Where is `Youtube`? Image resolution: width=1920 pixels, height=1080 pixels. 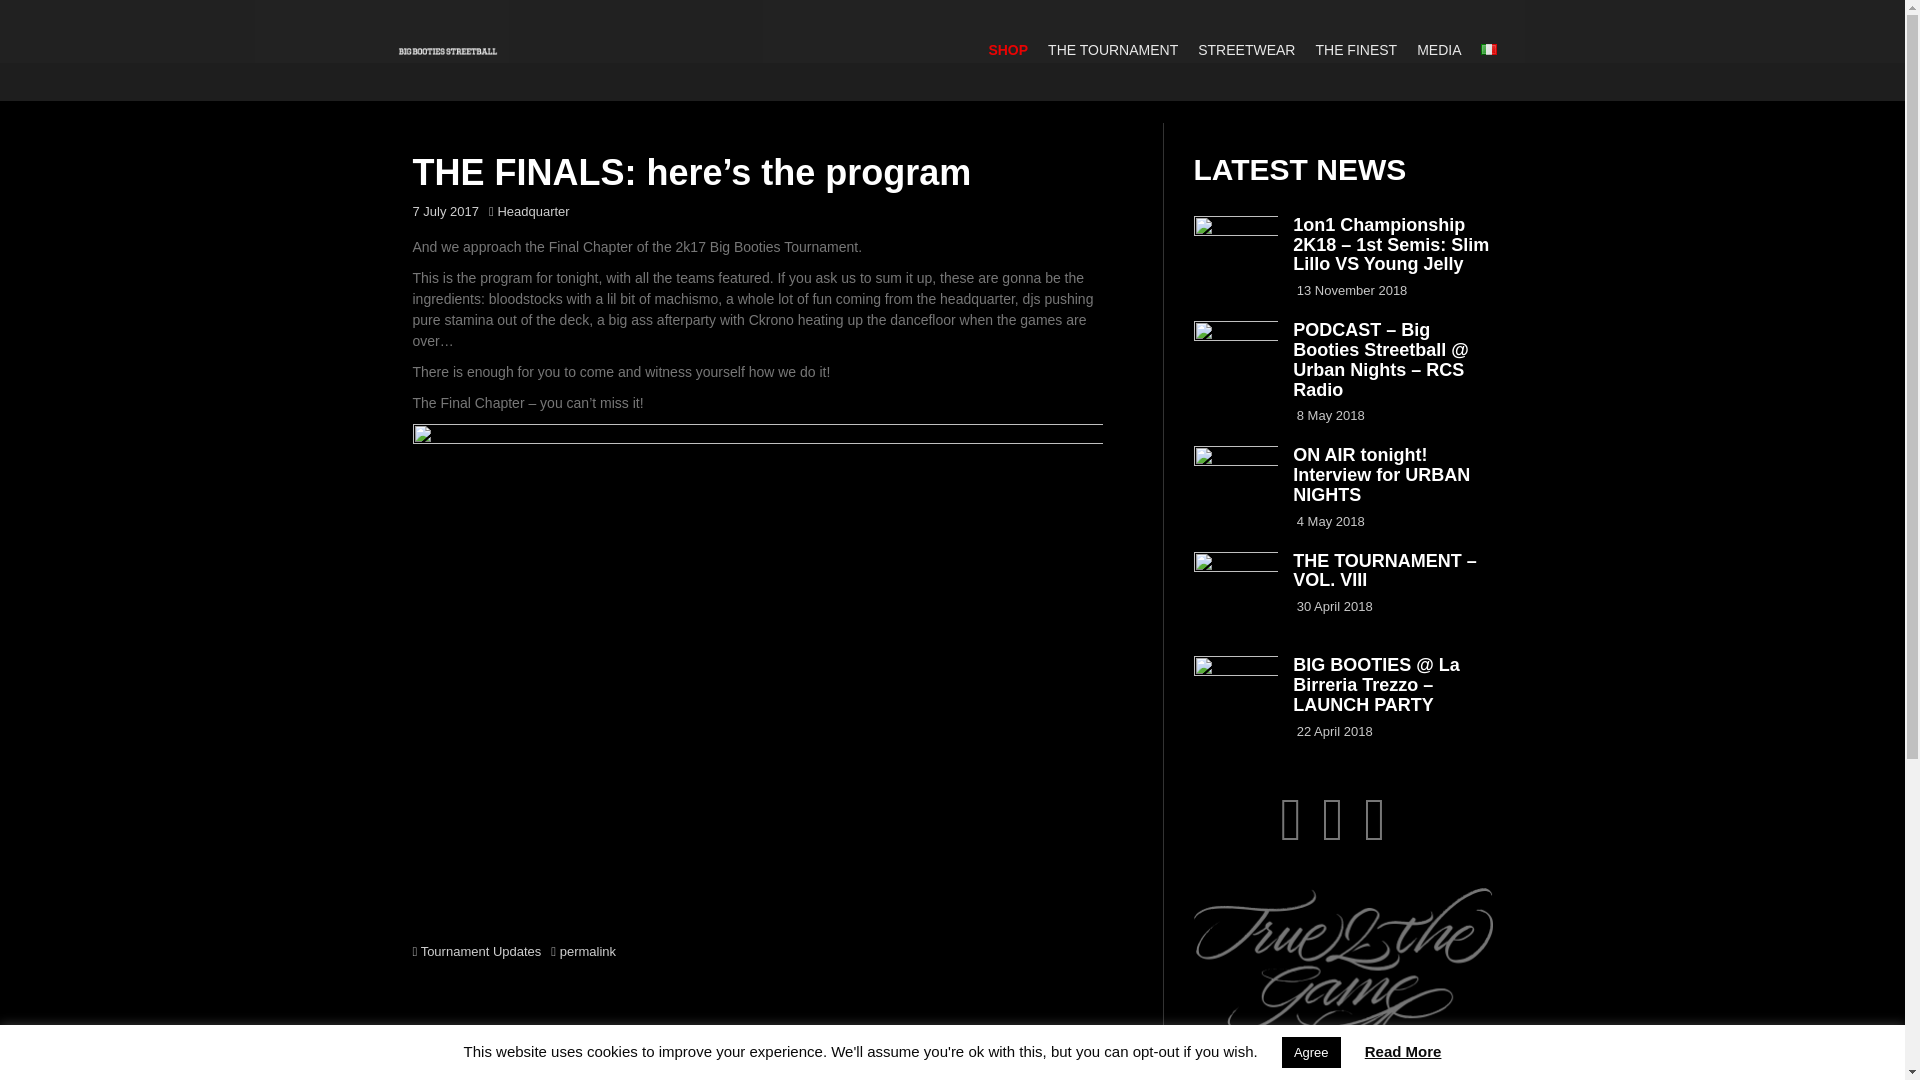
Youtube is located at coordinates (1333, 835).